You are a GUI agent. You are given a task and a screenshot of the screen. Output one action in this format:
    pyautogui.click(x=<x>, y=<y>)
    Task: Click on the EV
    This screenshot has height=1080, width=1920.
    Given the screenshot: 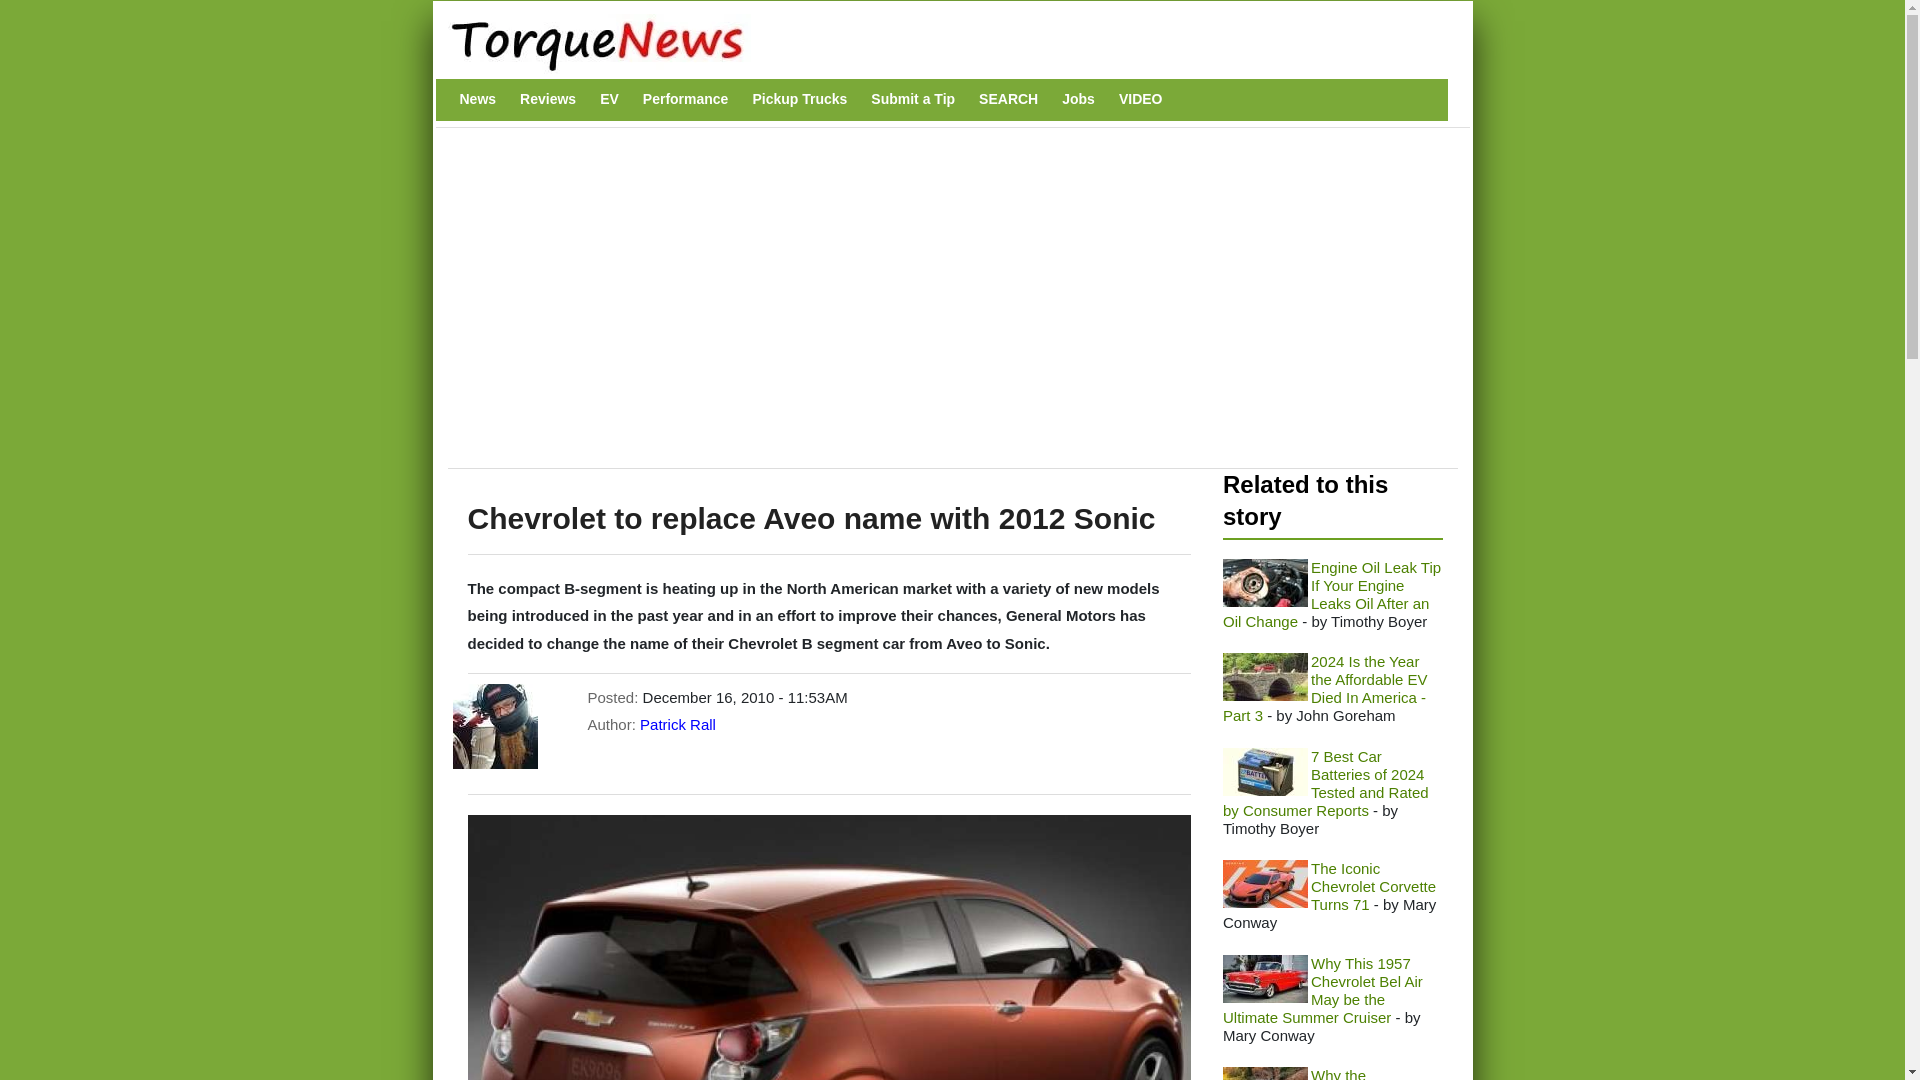 What is the action you would take?
    pyautogui.click(x=609, y=99)
    